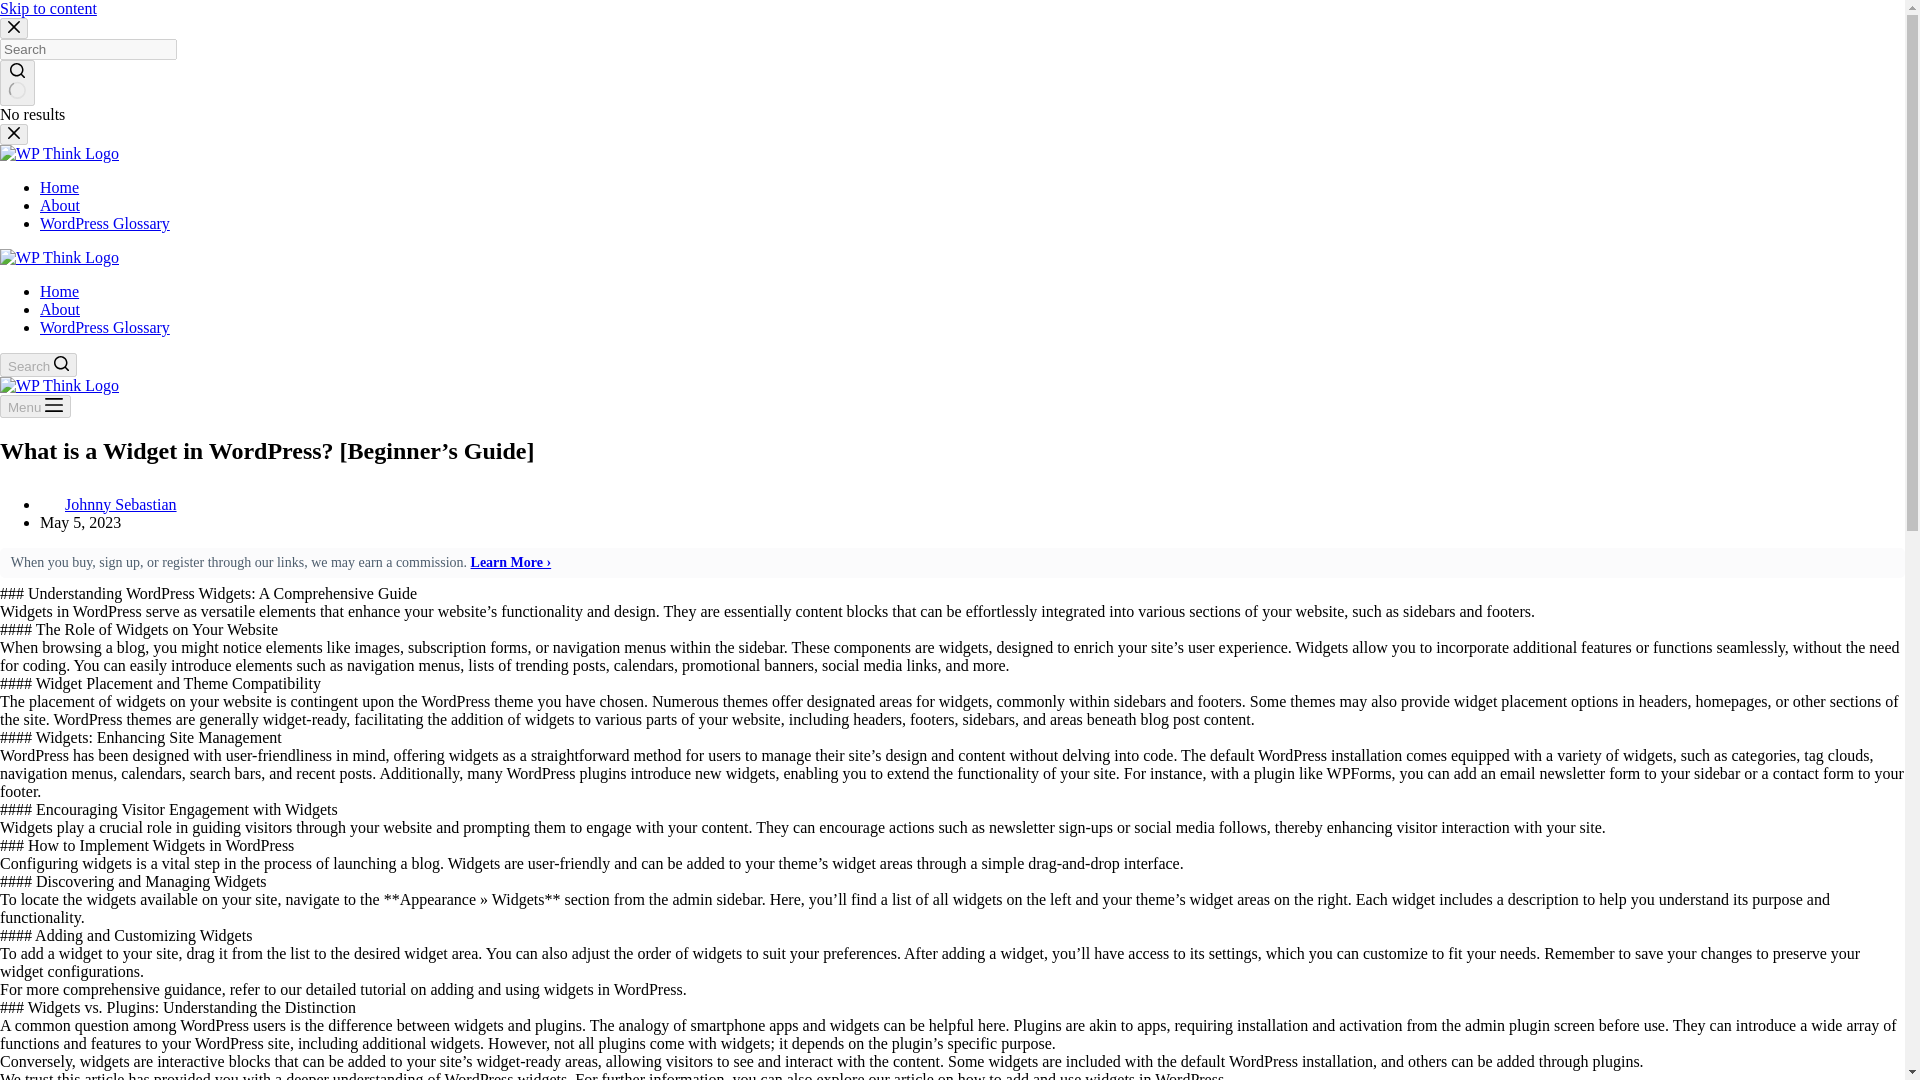  What do you see at coordinates (59, 291) in the screenshot?
I see `Home` at bounding box center [59, 291].